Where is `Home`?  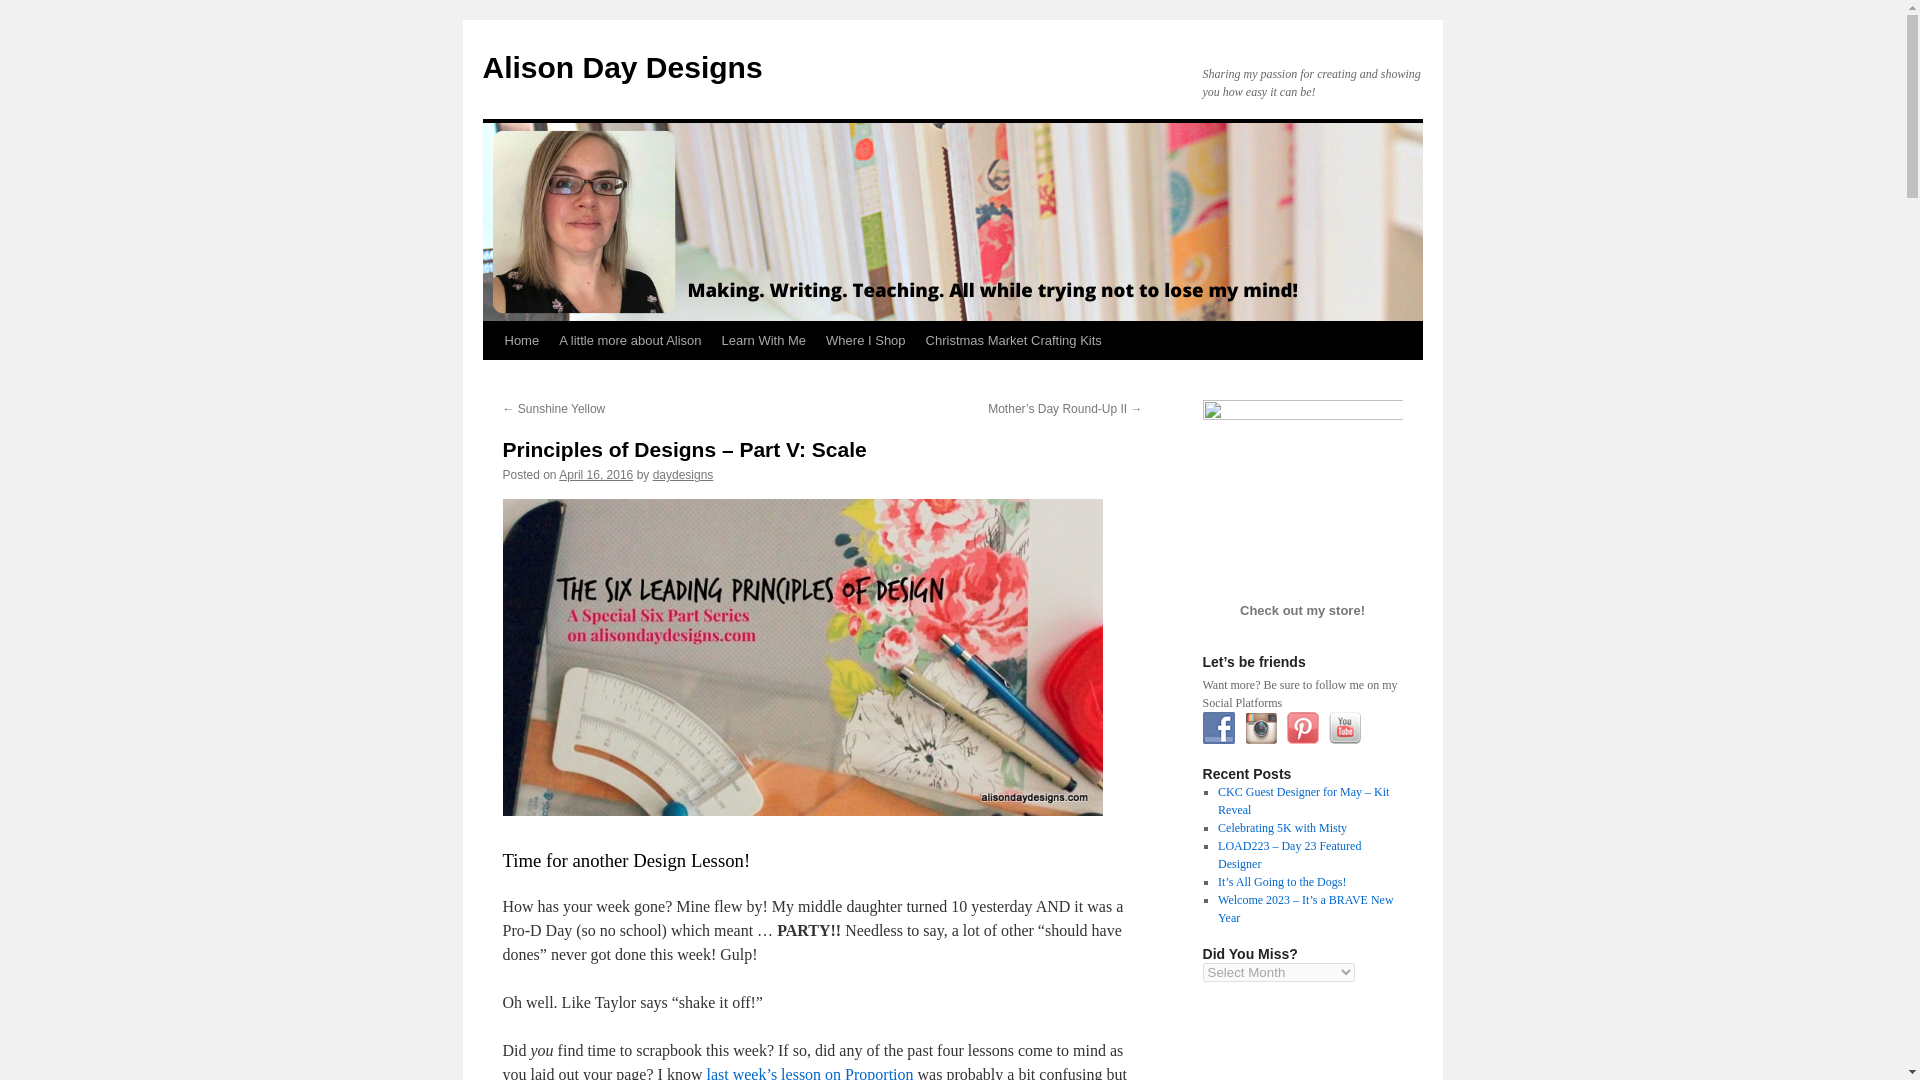 Home is located at coordinates (521, 340).